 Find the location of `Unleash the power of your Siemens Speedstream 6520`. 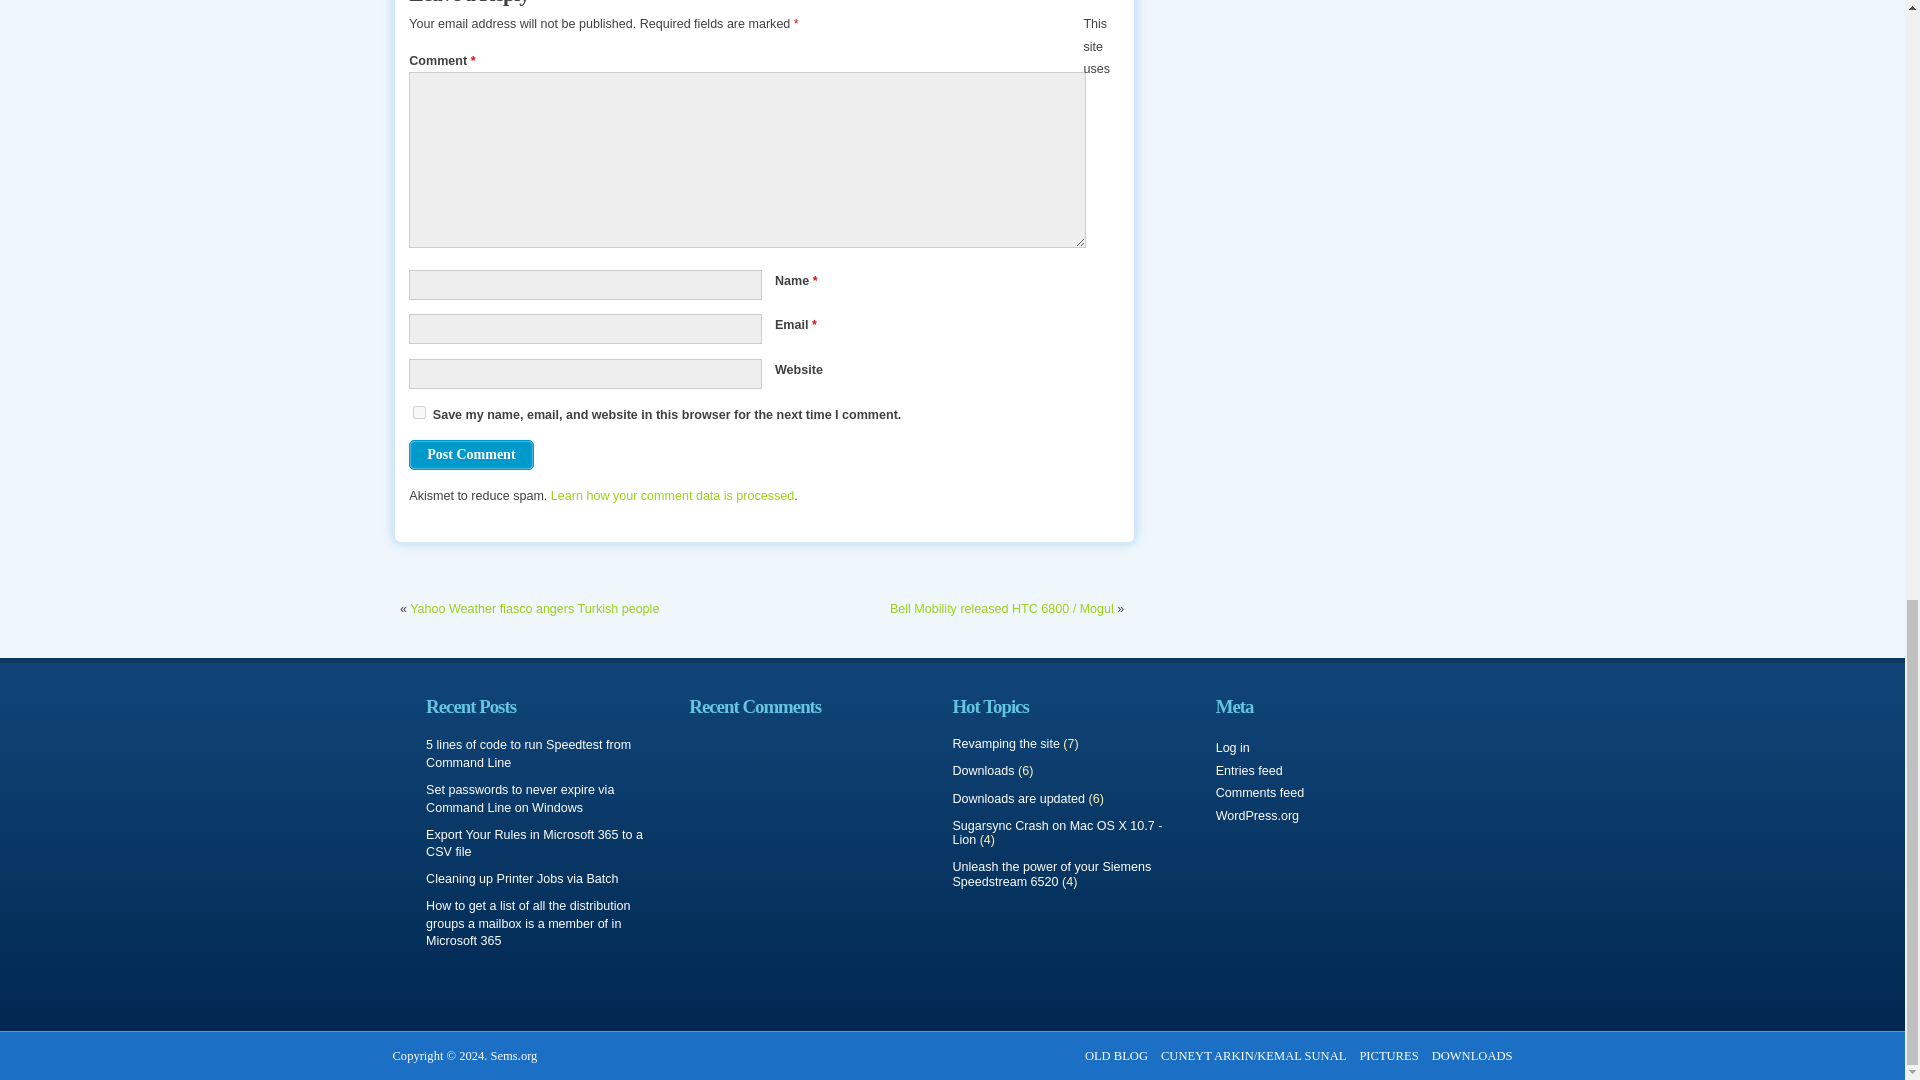

Unleash the power of your Siemens Speedstream 6520 is located at coordinates (1051, 874).